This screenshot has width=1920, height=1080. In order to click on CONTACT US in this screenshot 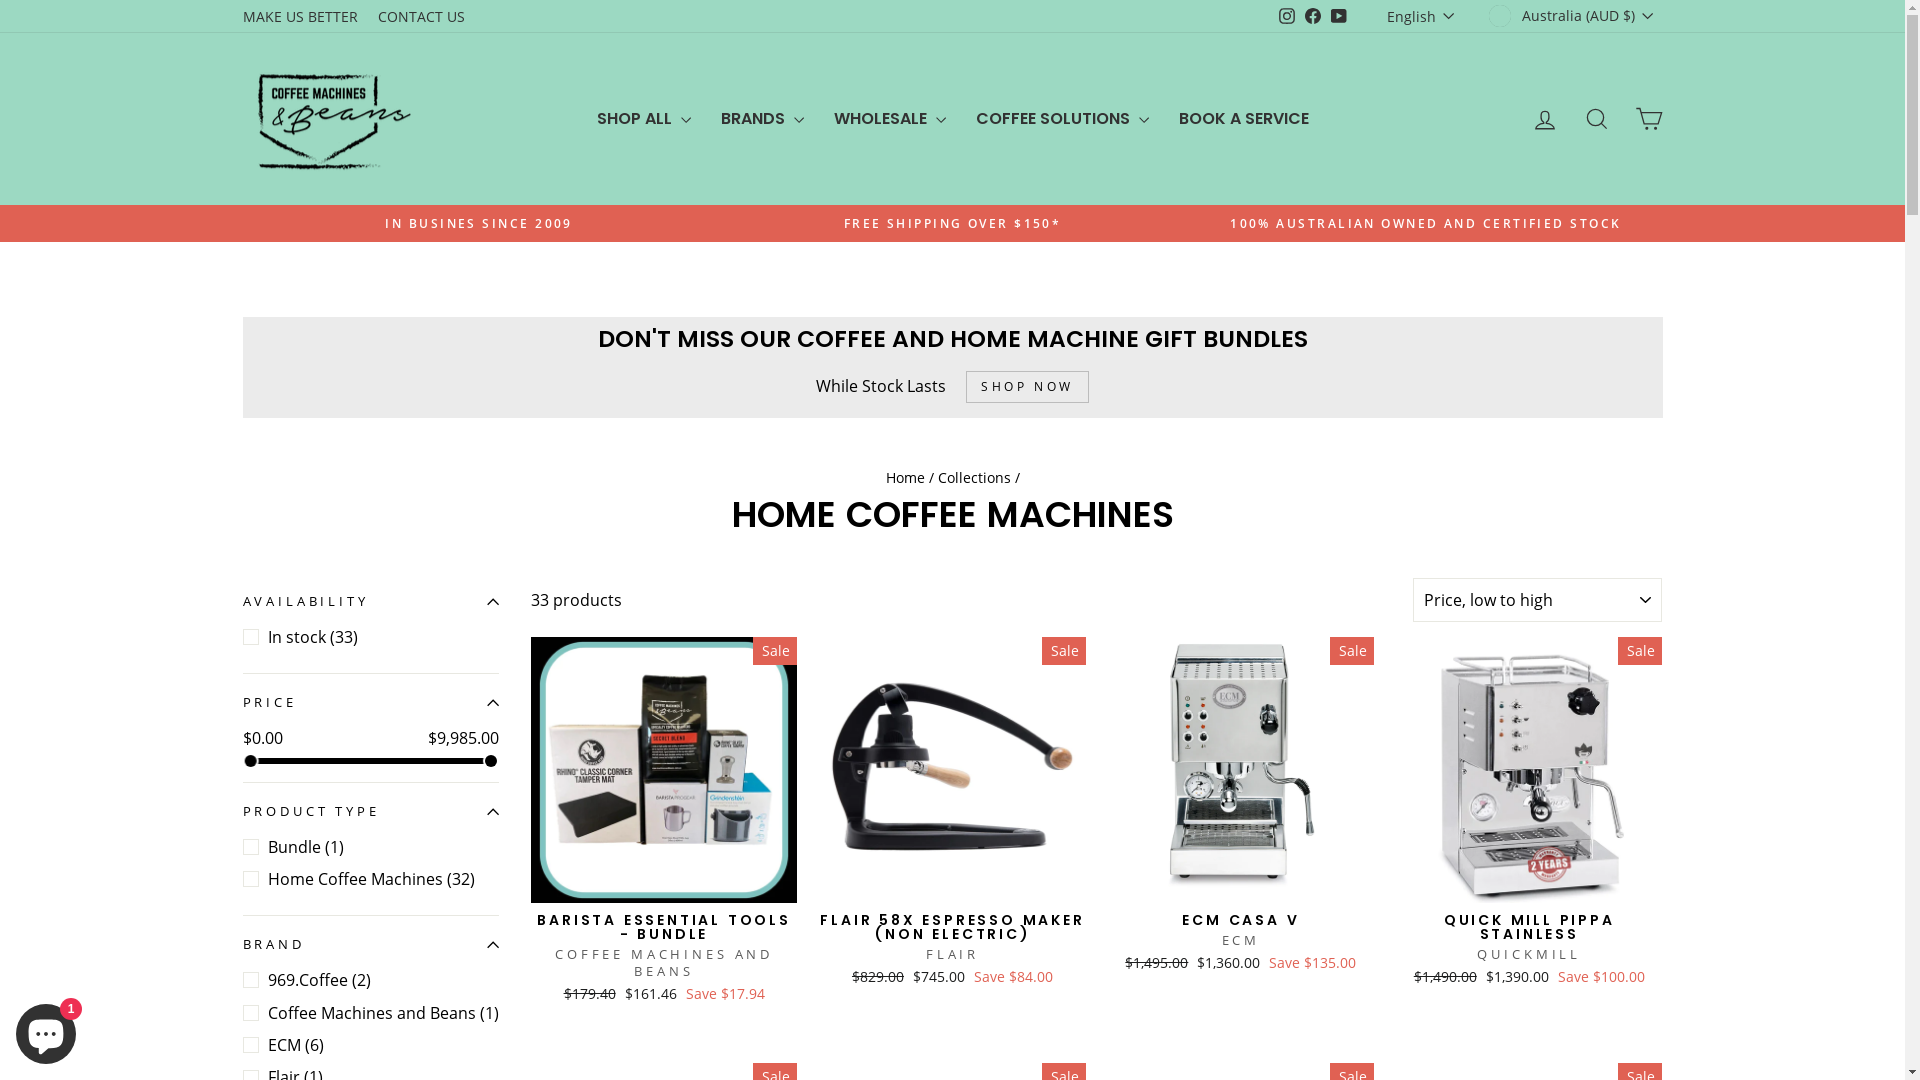, I will do `click(422, 16)`.